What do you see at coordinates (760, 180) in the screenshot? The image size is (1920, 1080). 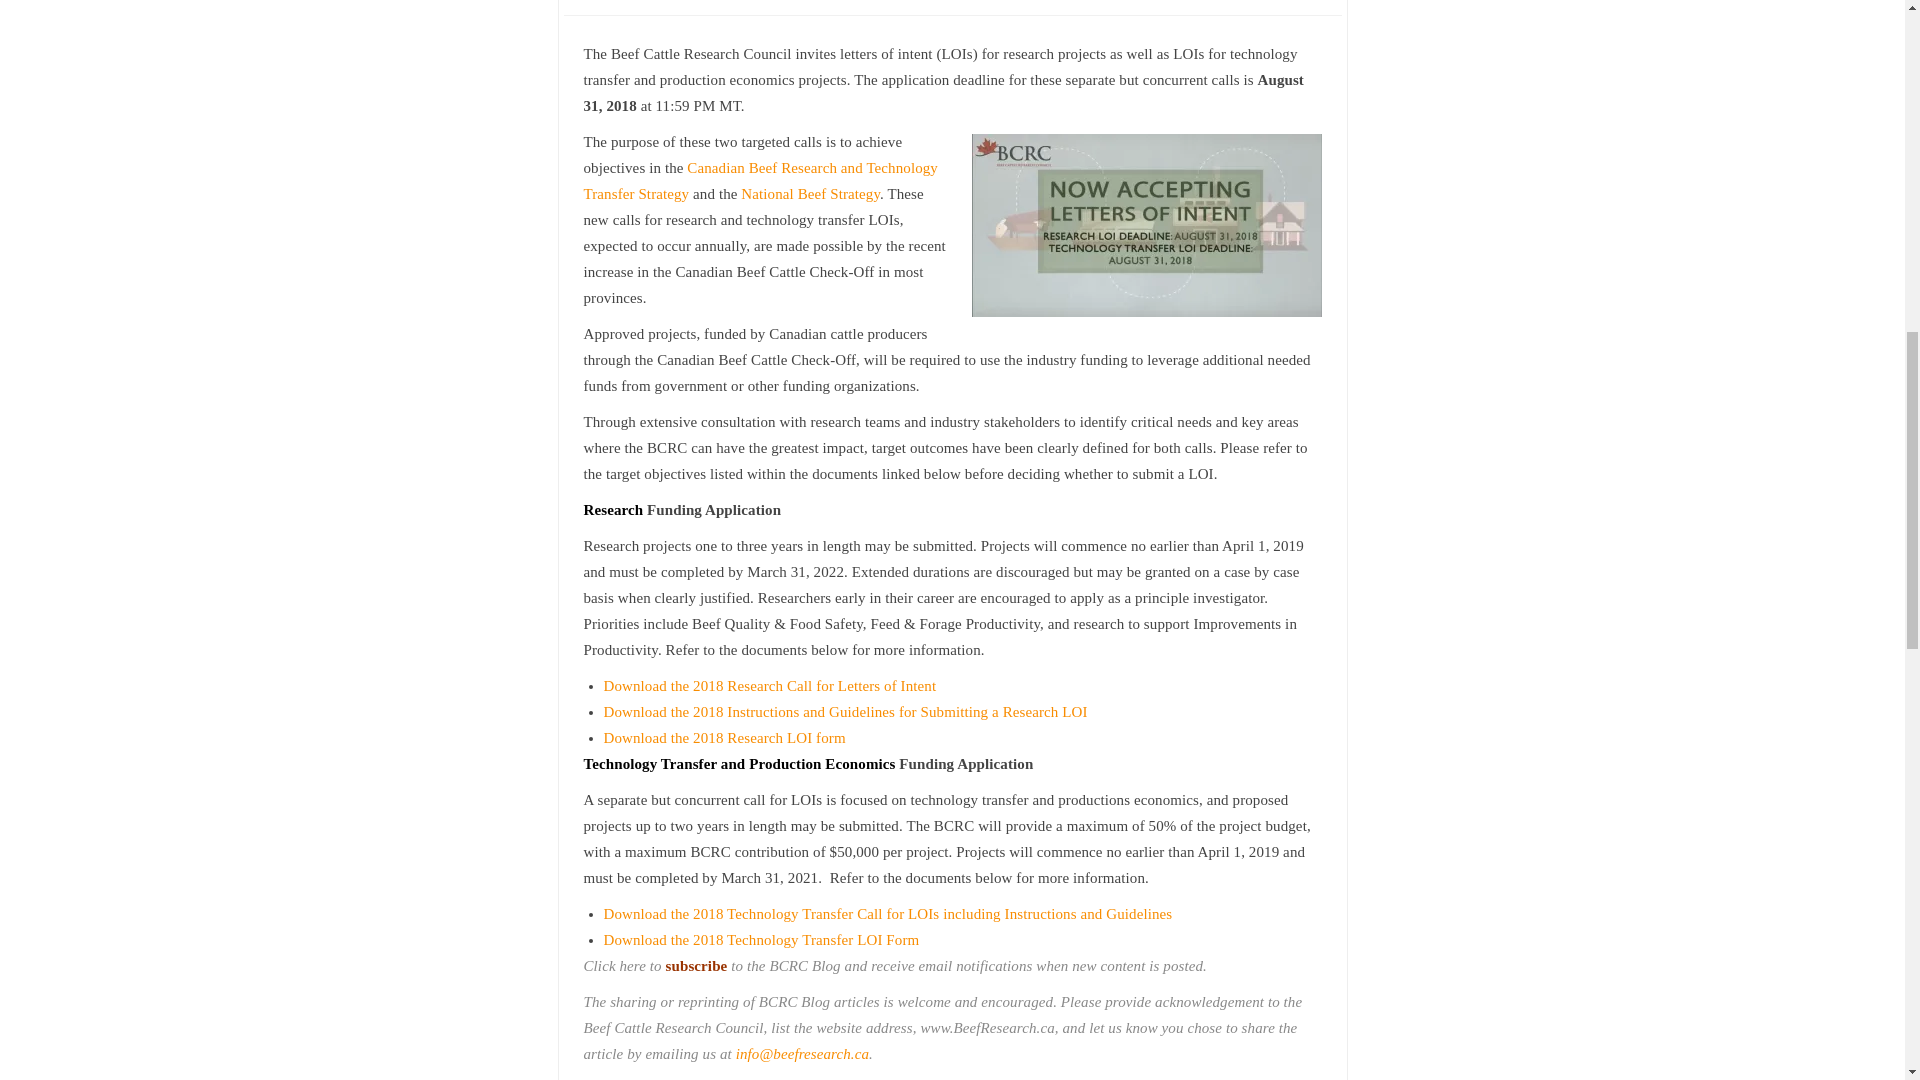 I see `Canadian Beef Research and Technology Transfer Strategy` at bounding box center [760, 180].